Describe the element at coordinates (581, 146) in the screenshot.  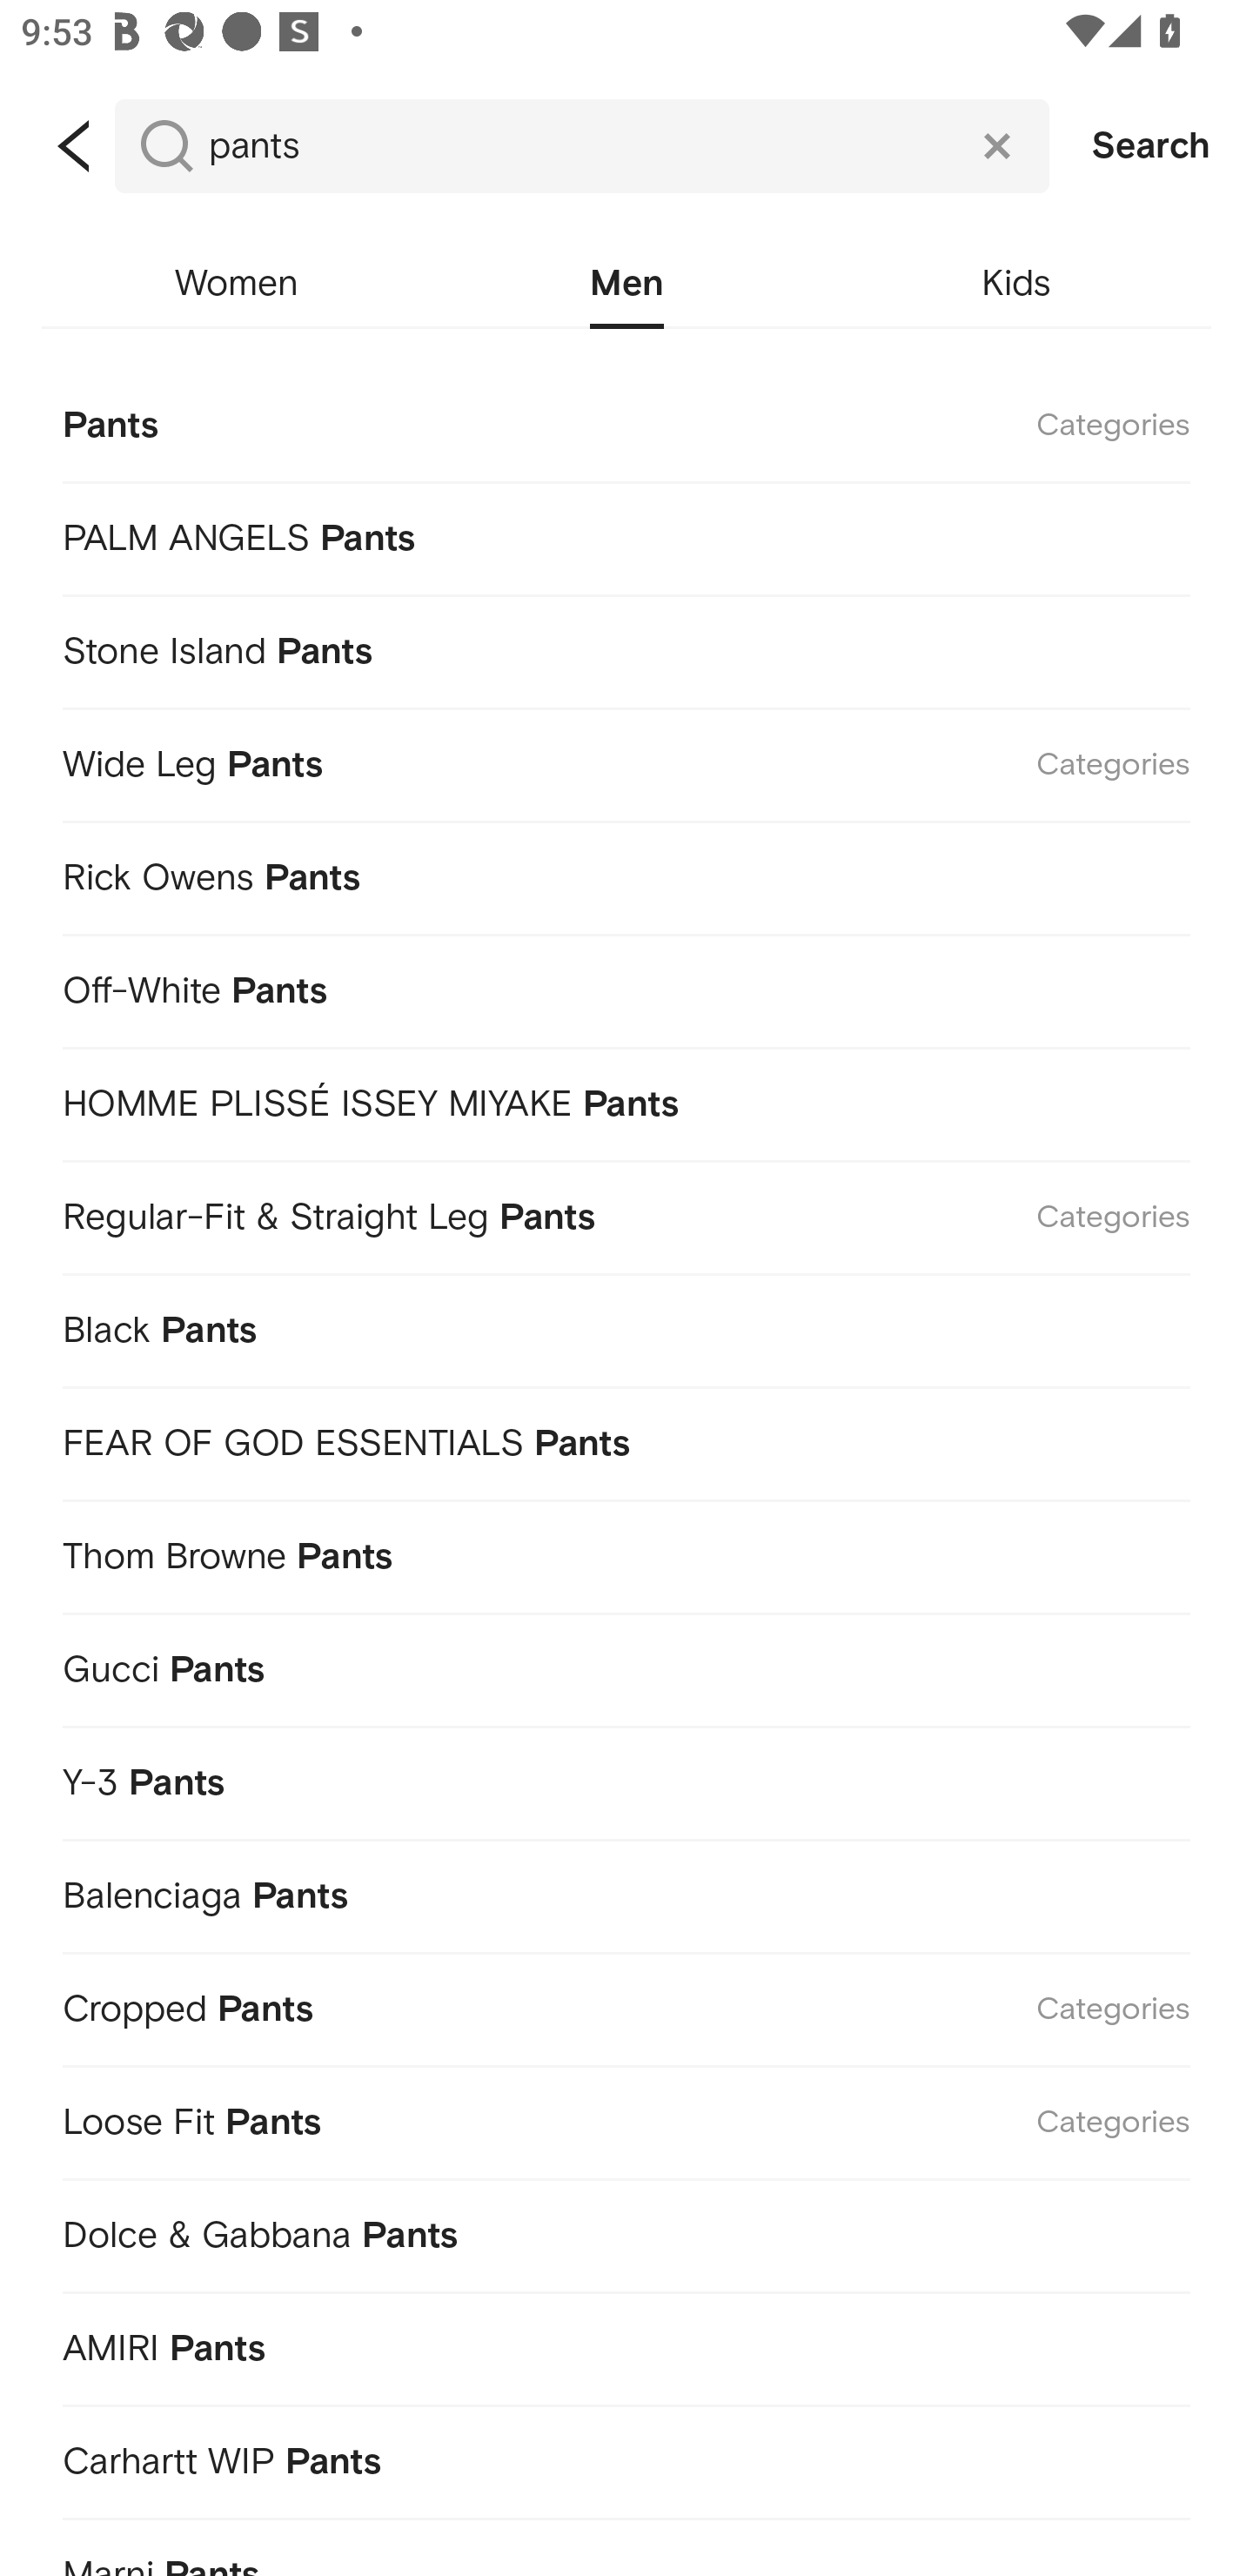
I see `pants` at that location.